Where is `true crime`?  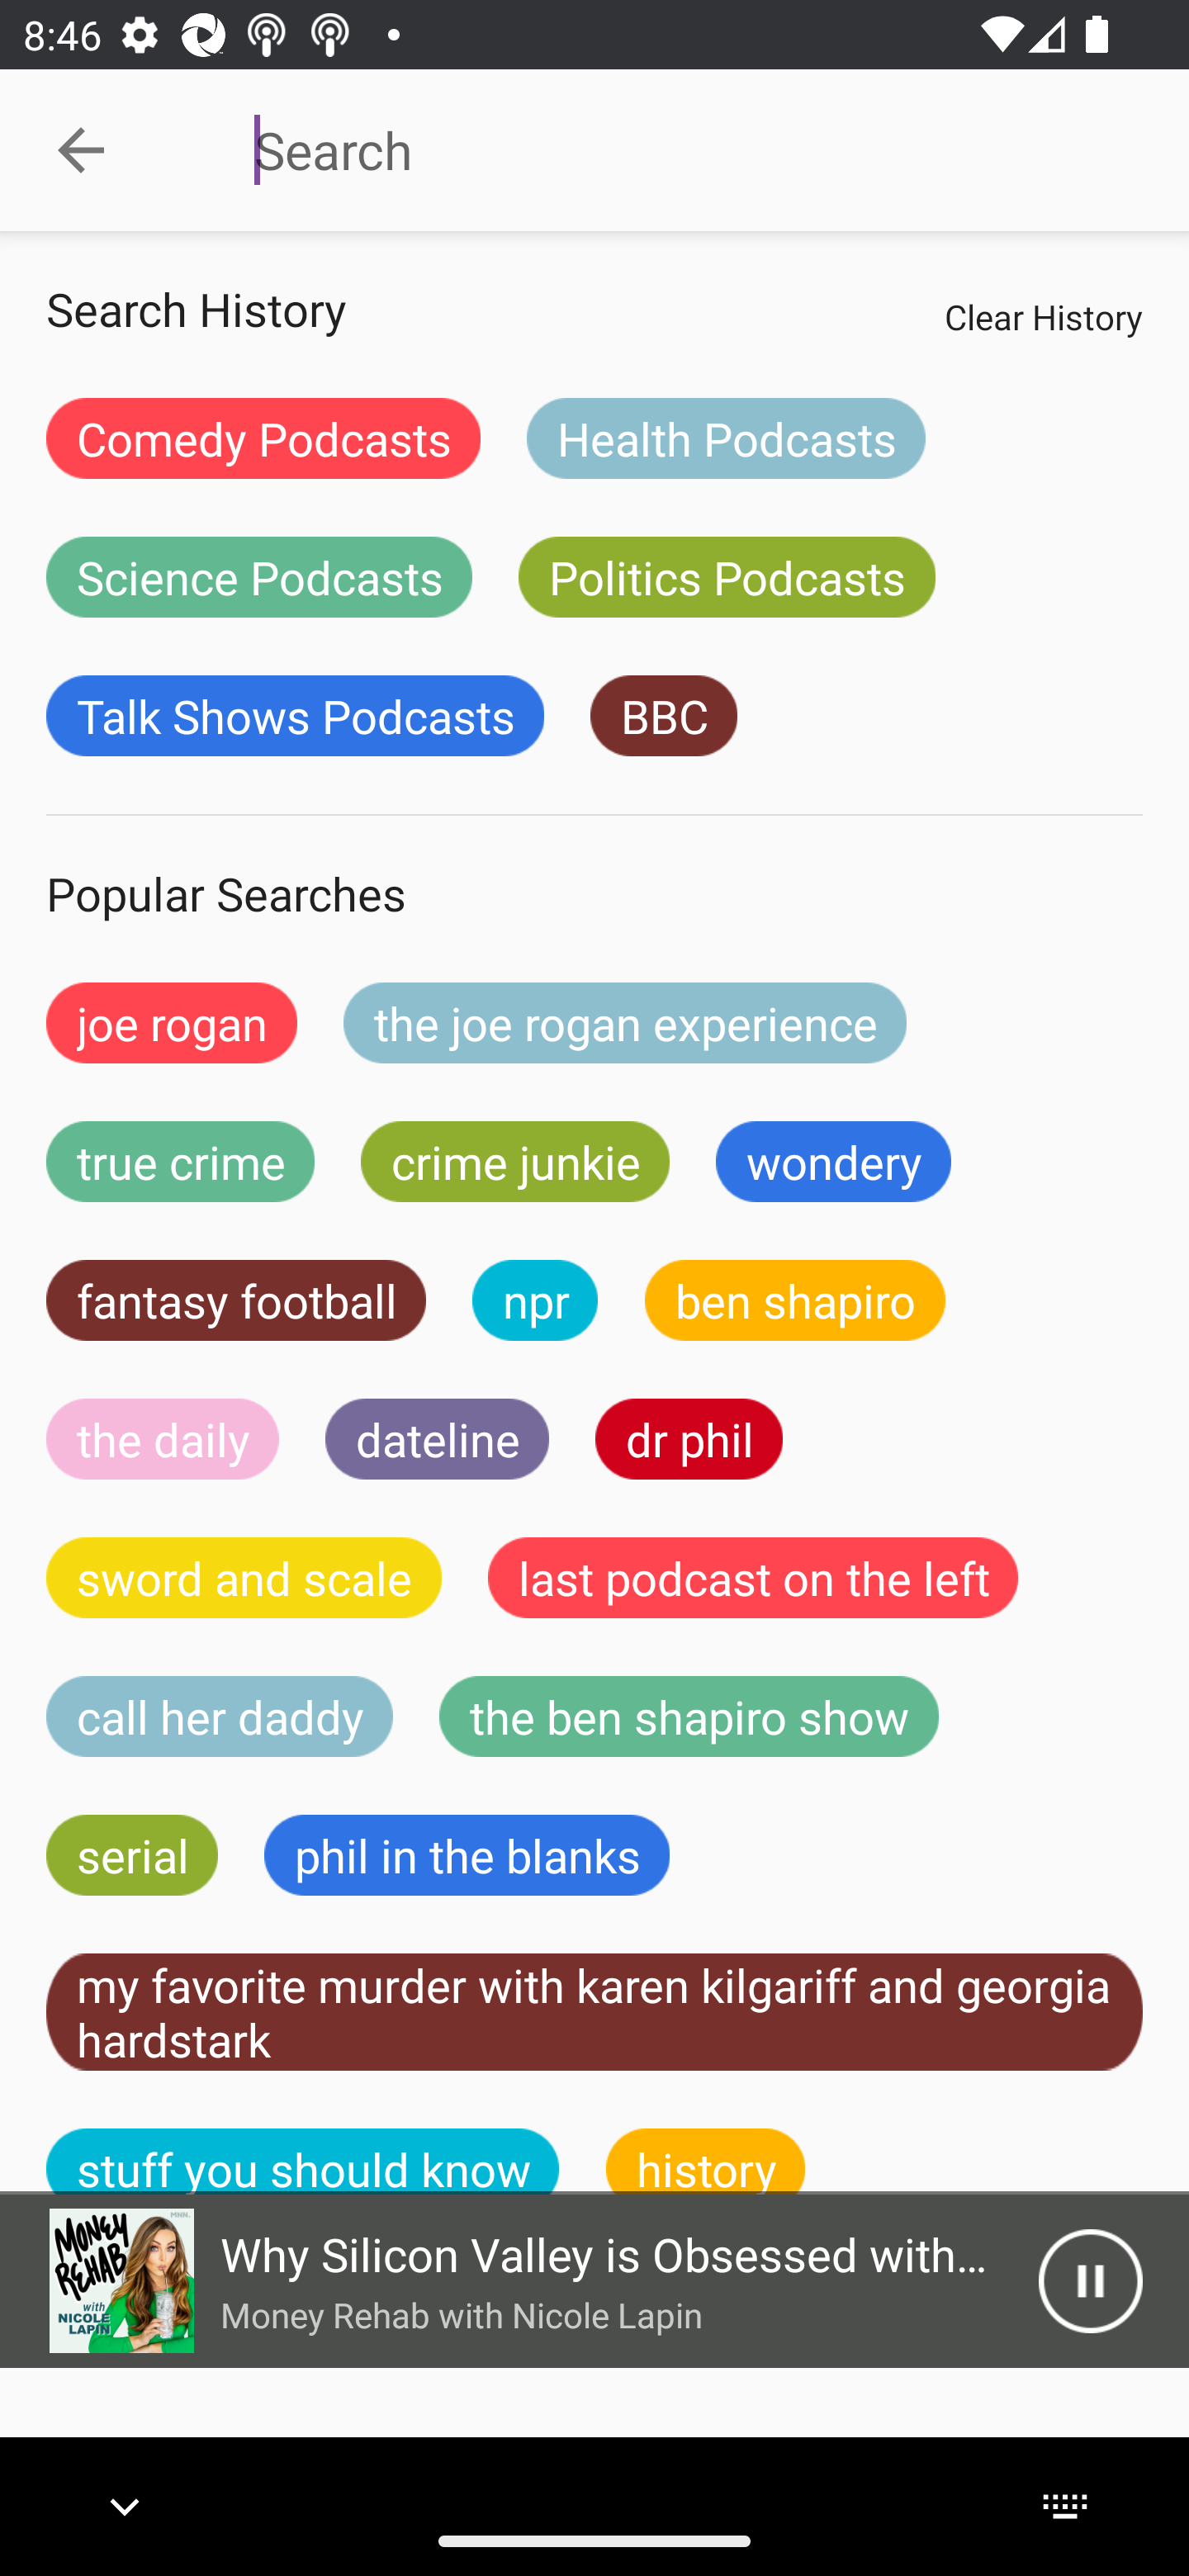
true crime is located at coordinates (180, 1162).